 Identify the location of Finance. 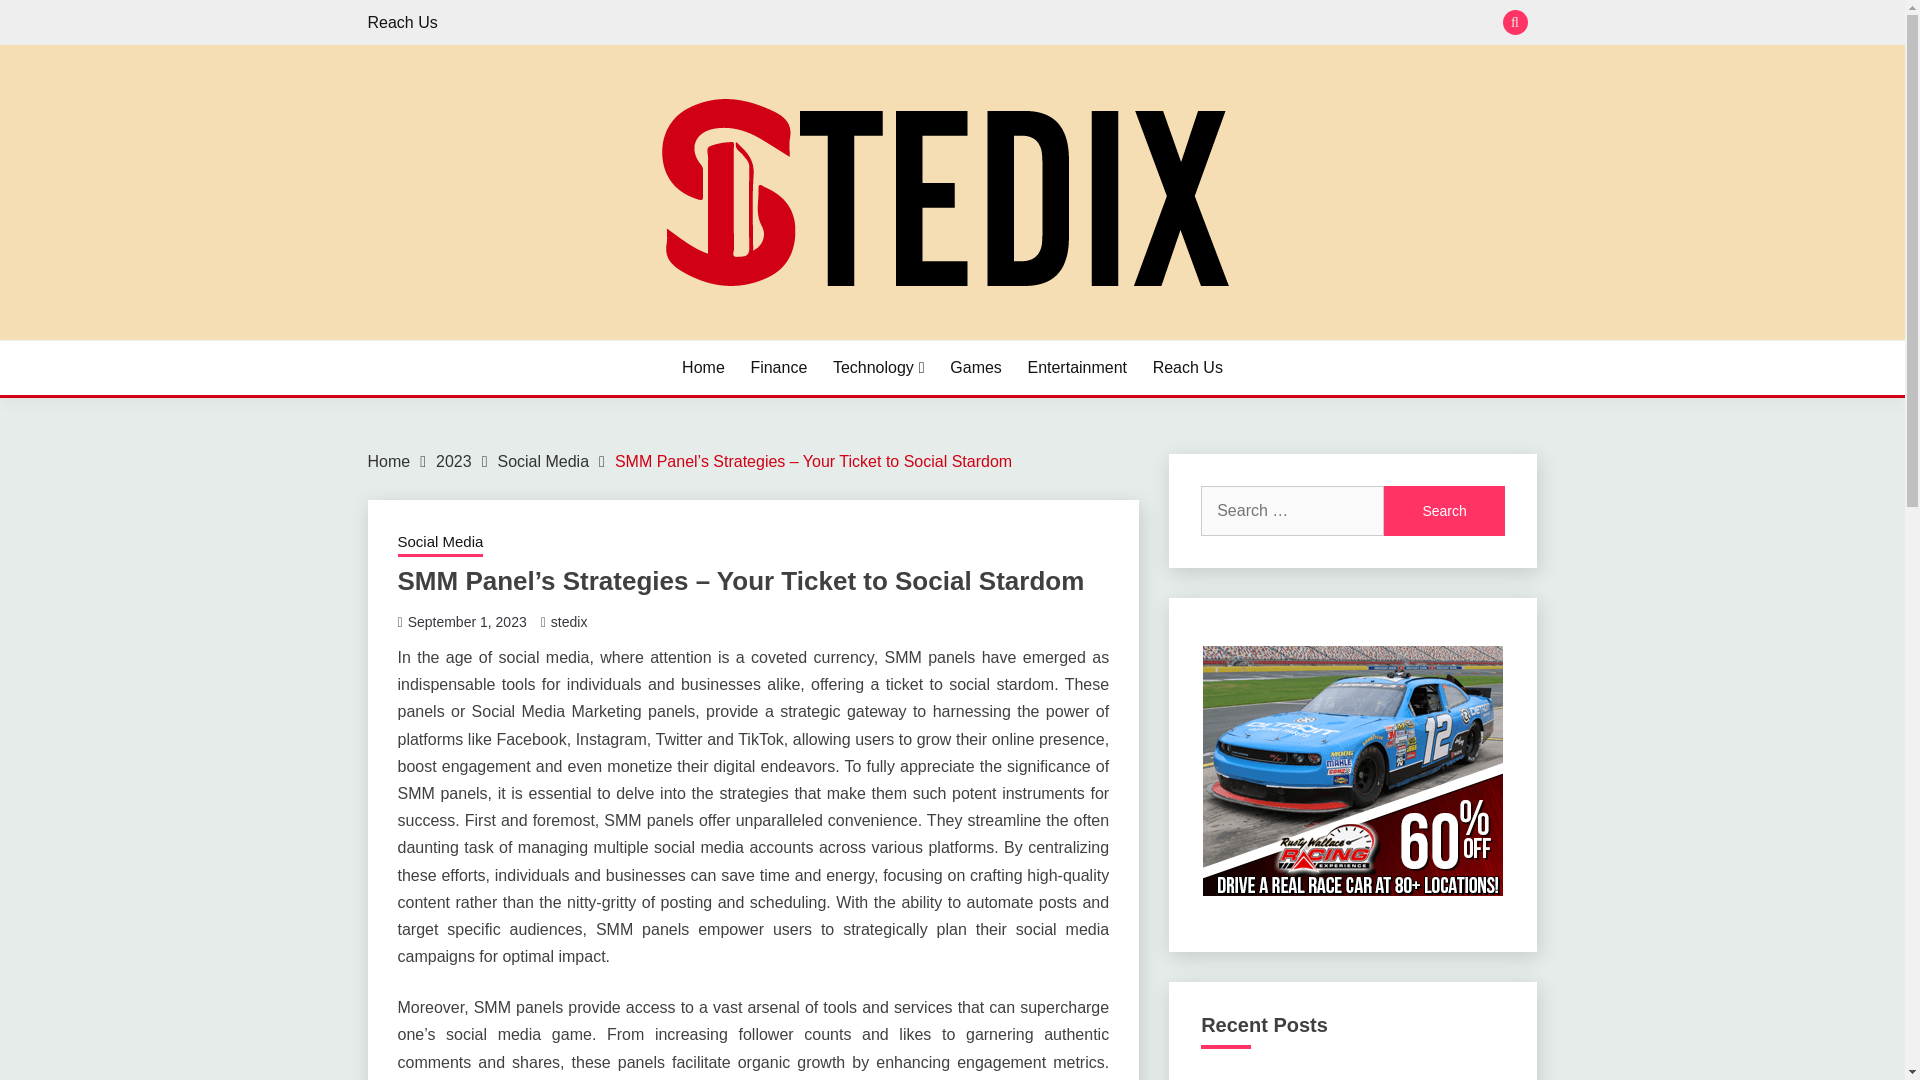
(778, 368).